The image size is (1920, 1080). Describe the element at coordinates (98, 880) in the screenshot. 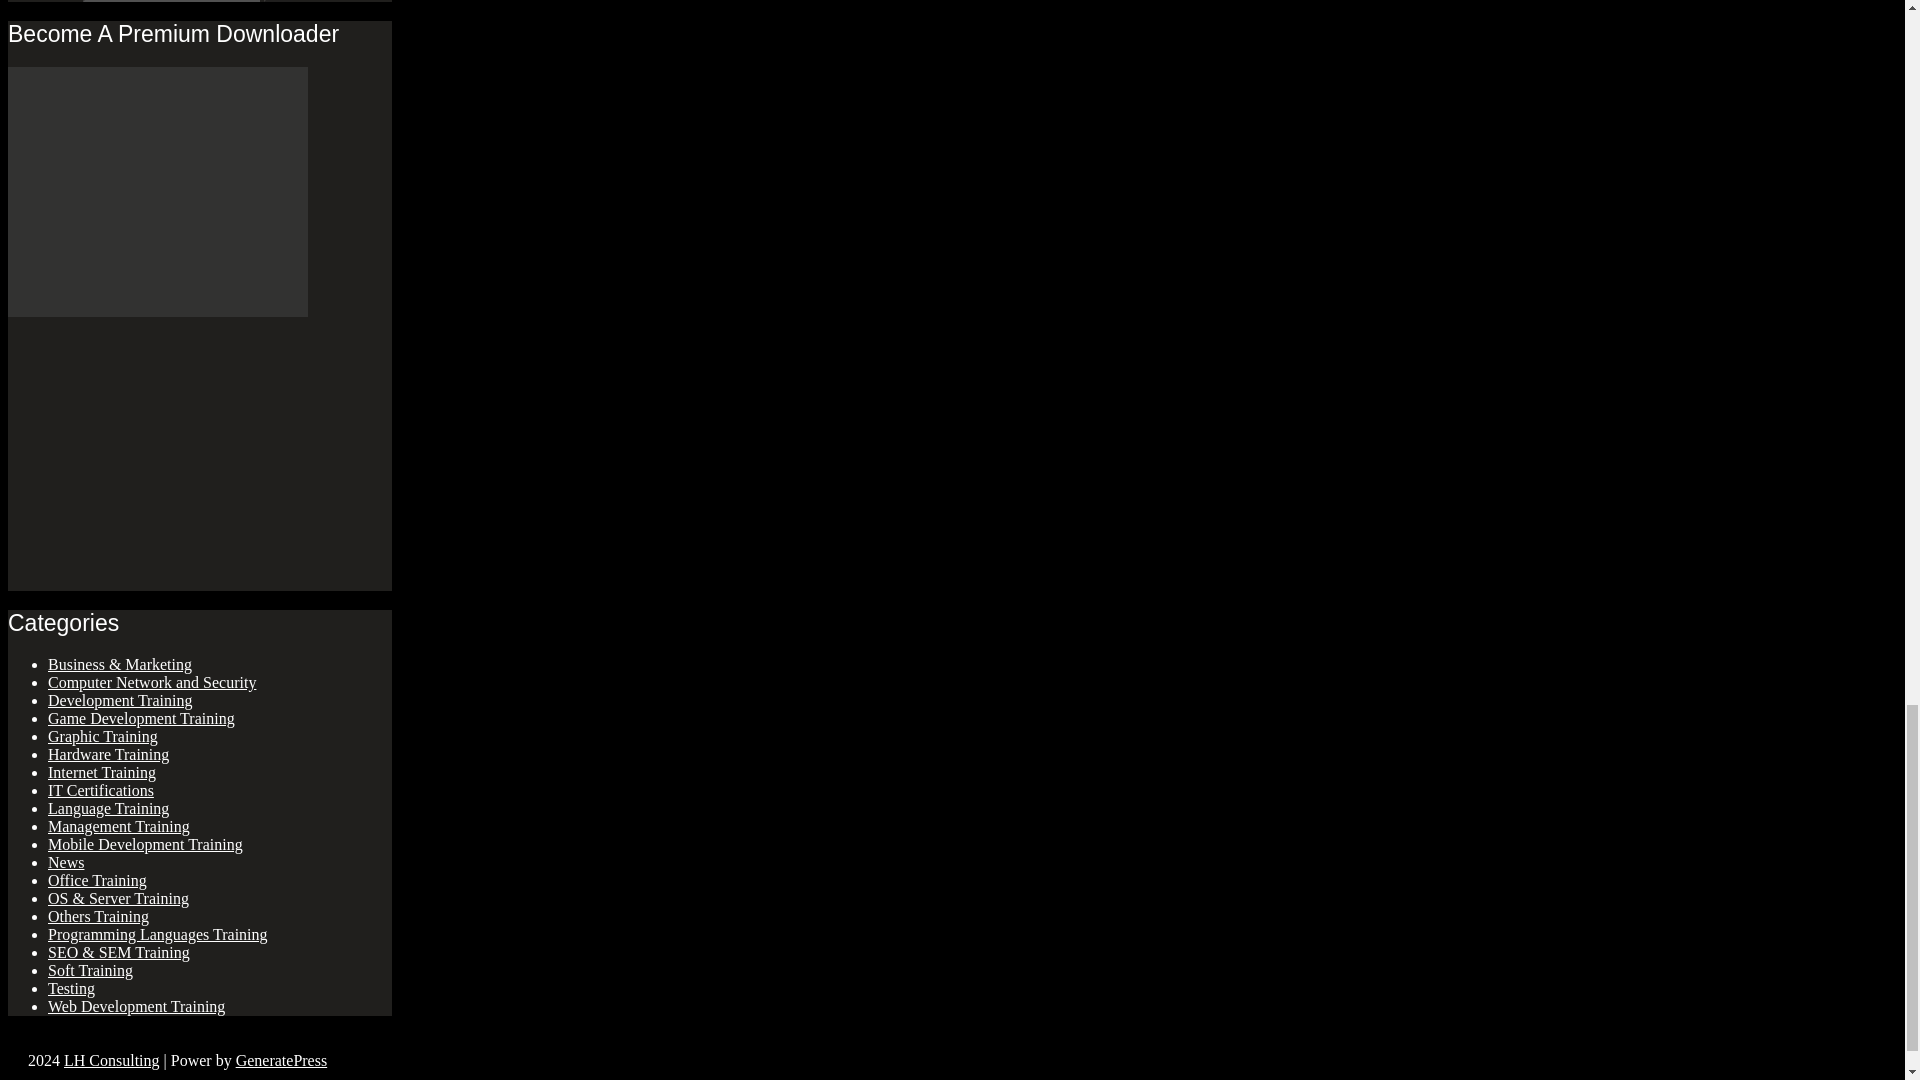

I see `Office Training` at that location.